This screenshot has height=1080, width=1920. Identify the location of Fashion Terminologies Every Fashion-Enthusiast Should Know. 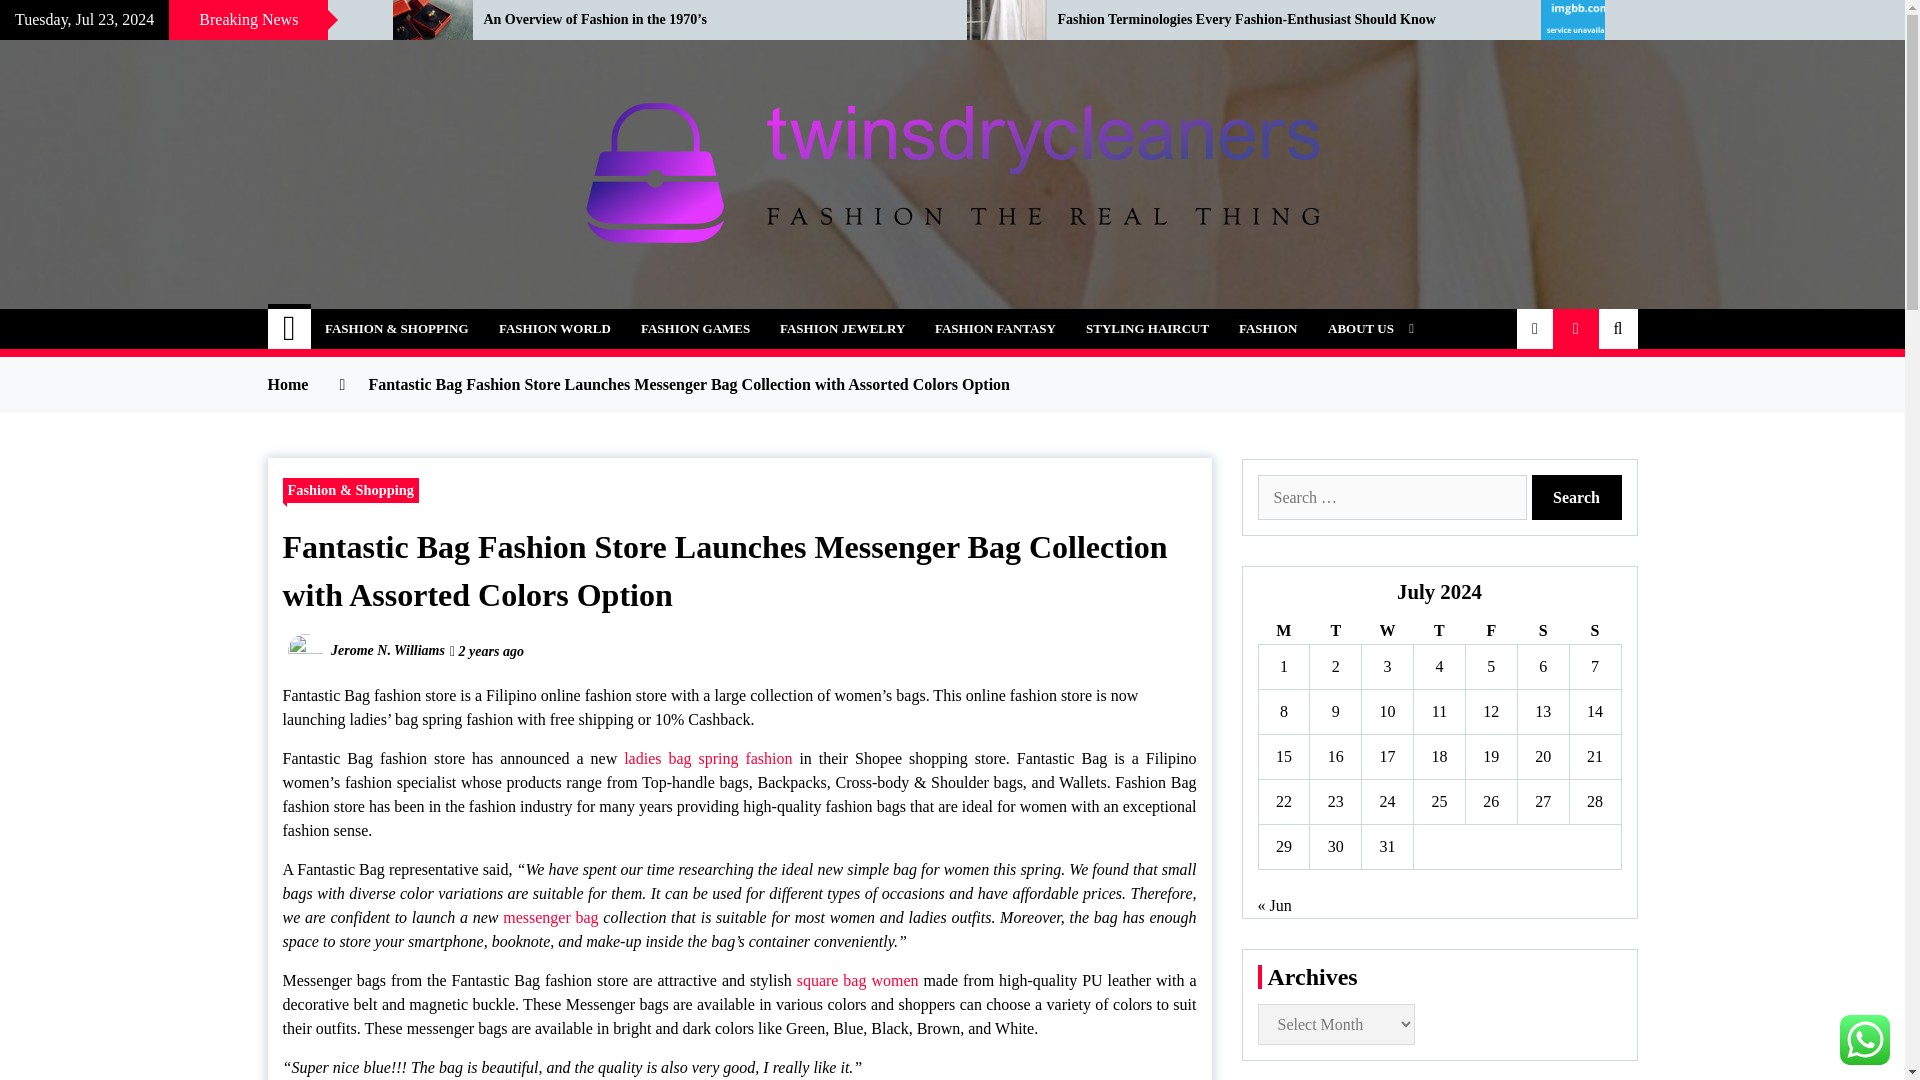
(1284, 20).